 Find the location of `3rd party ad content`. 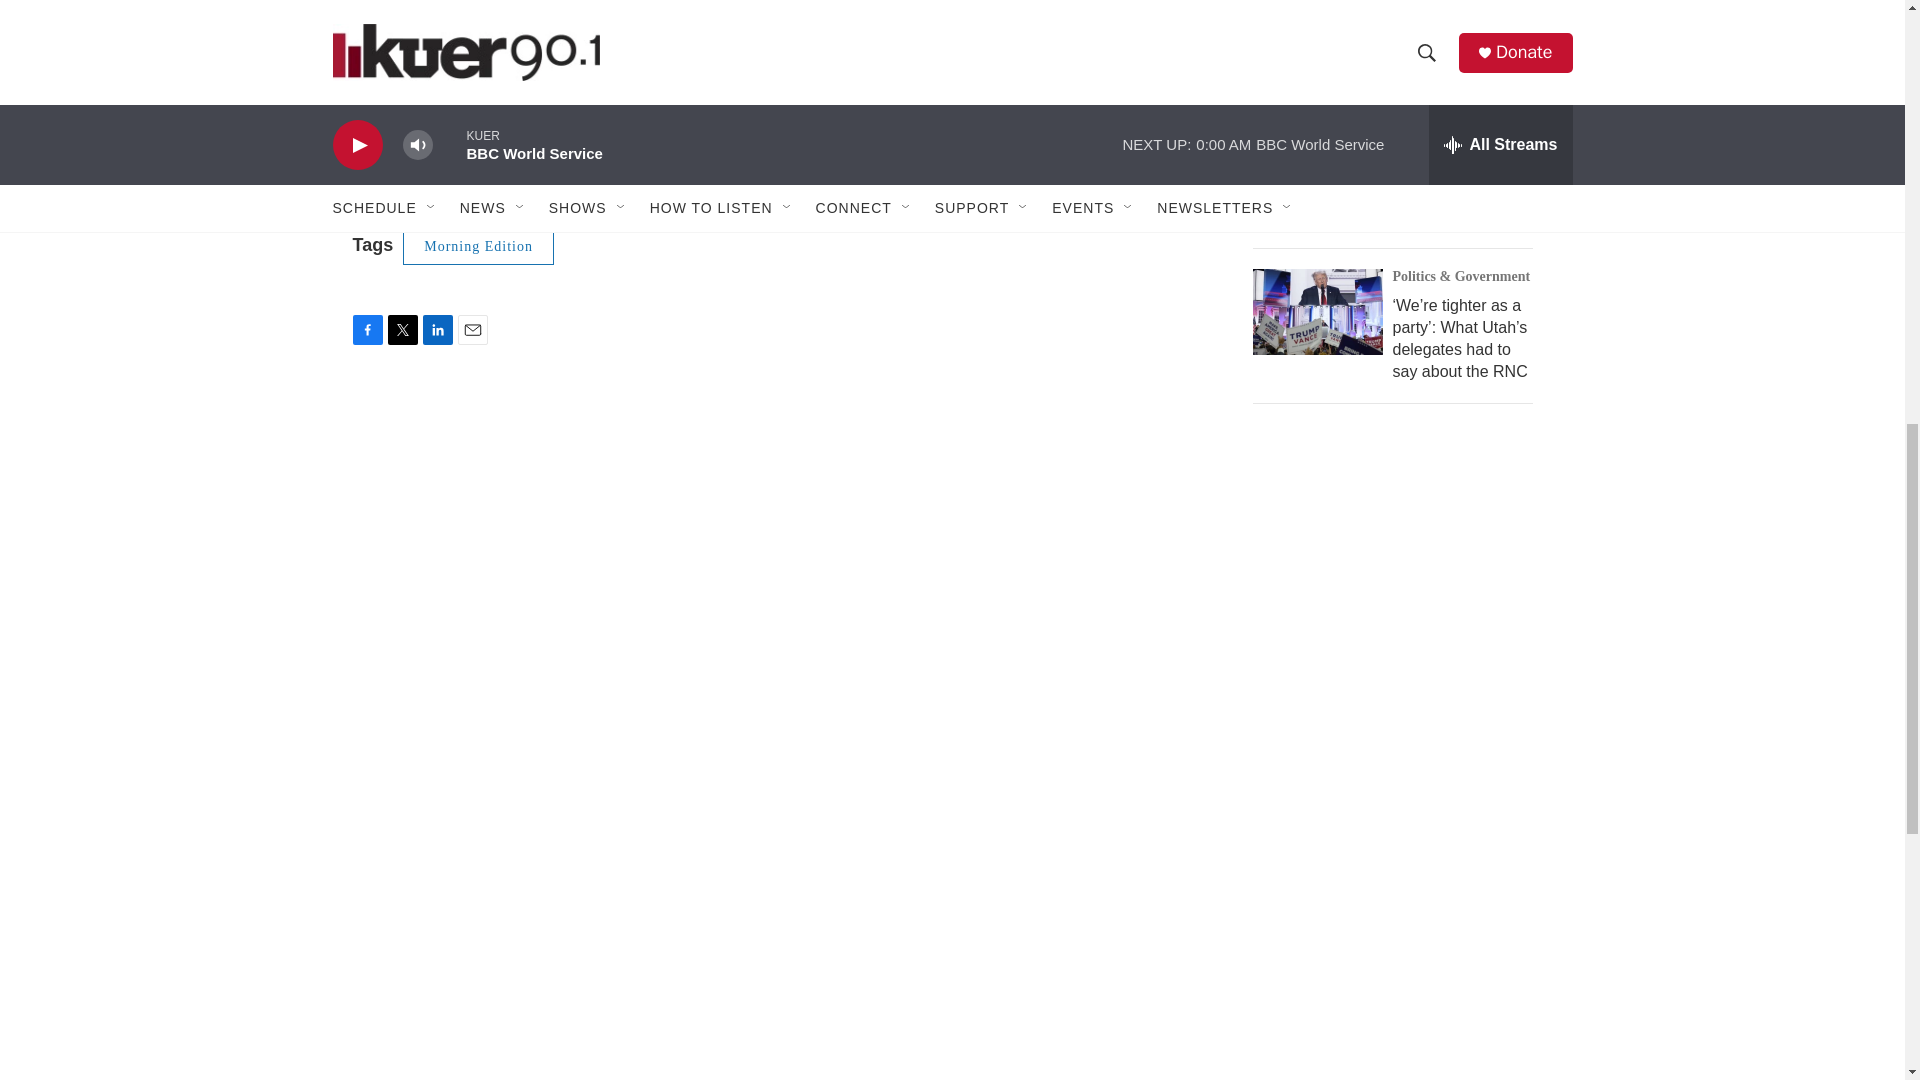

3rd party ad content is located at coordinates (1401, 594).